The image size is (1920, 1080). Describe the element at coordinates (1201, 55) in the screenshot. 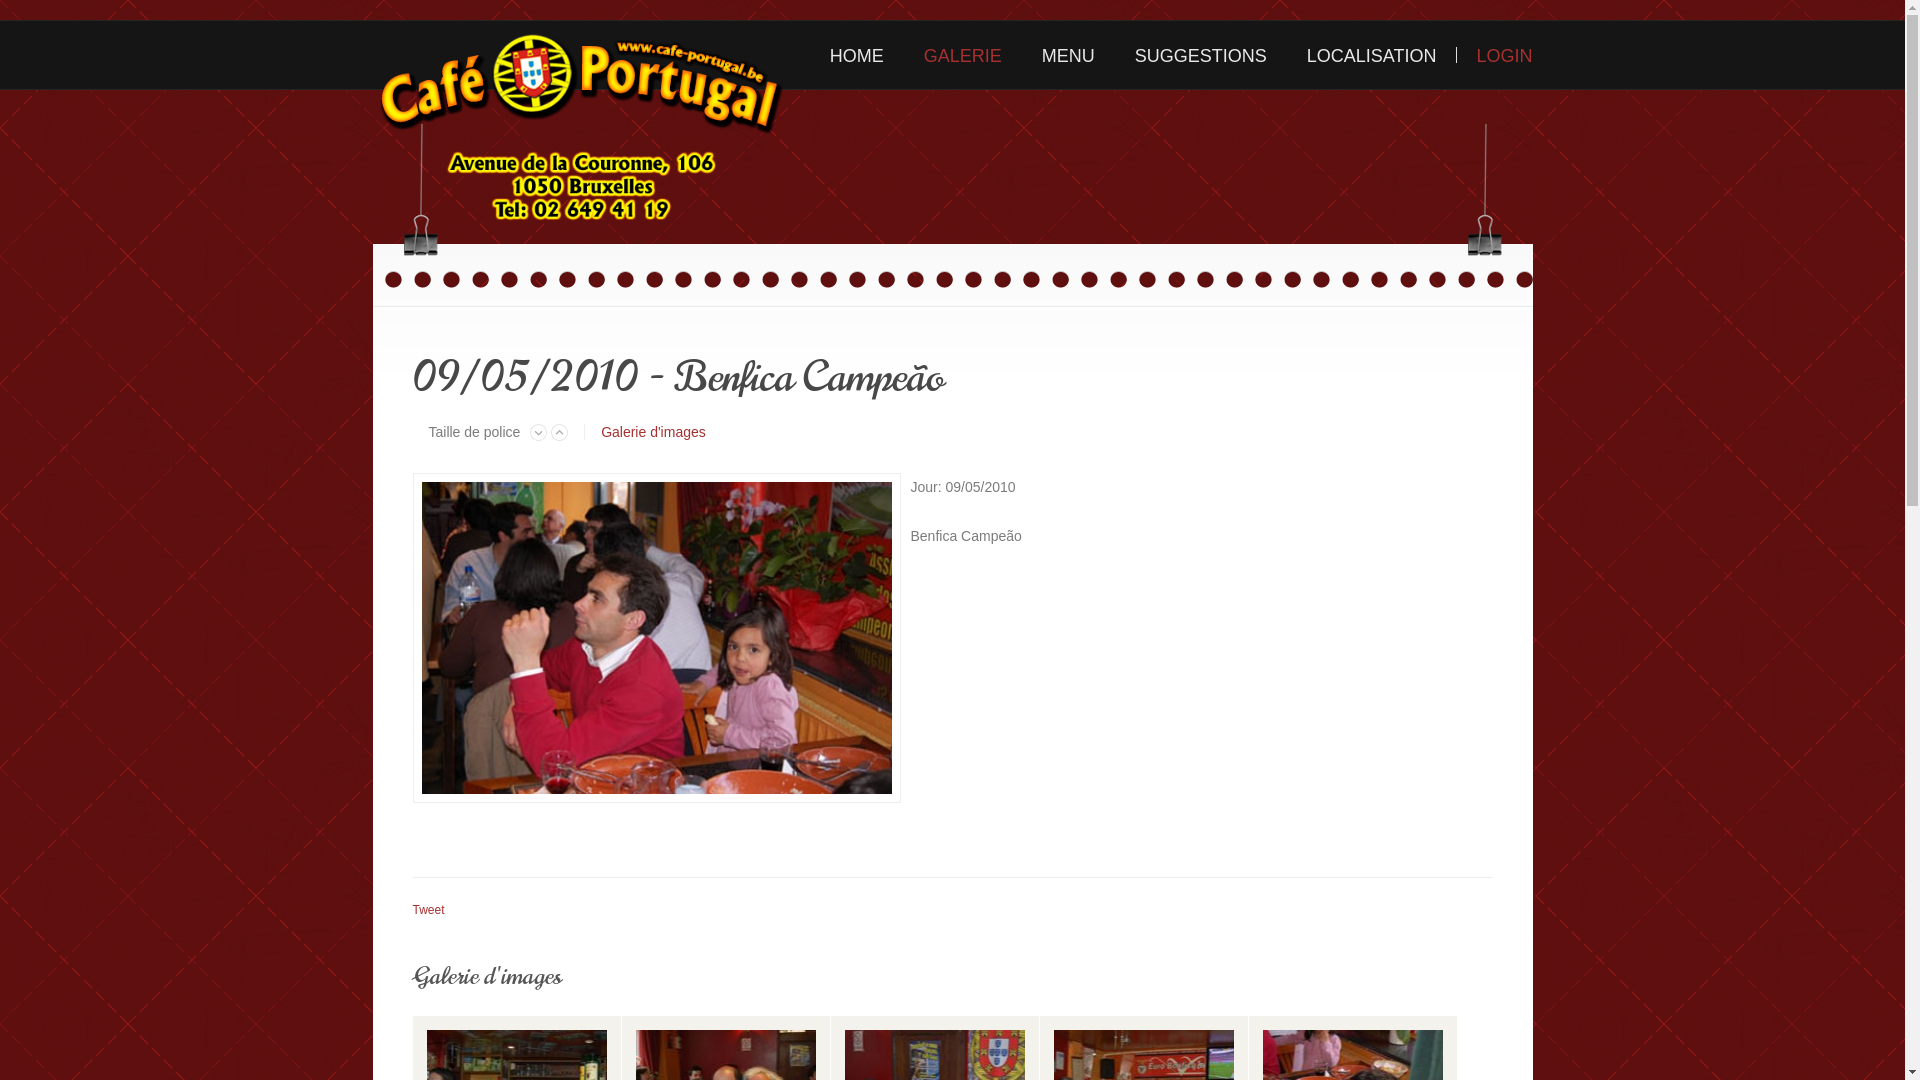

I see `SUGGESTIONS` at that location.